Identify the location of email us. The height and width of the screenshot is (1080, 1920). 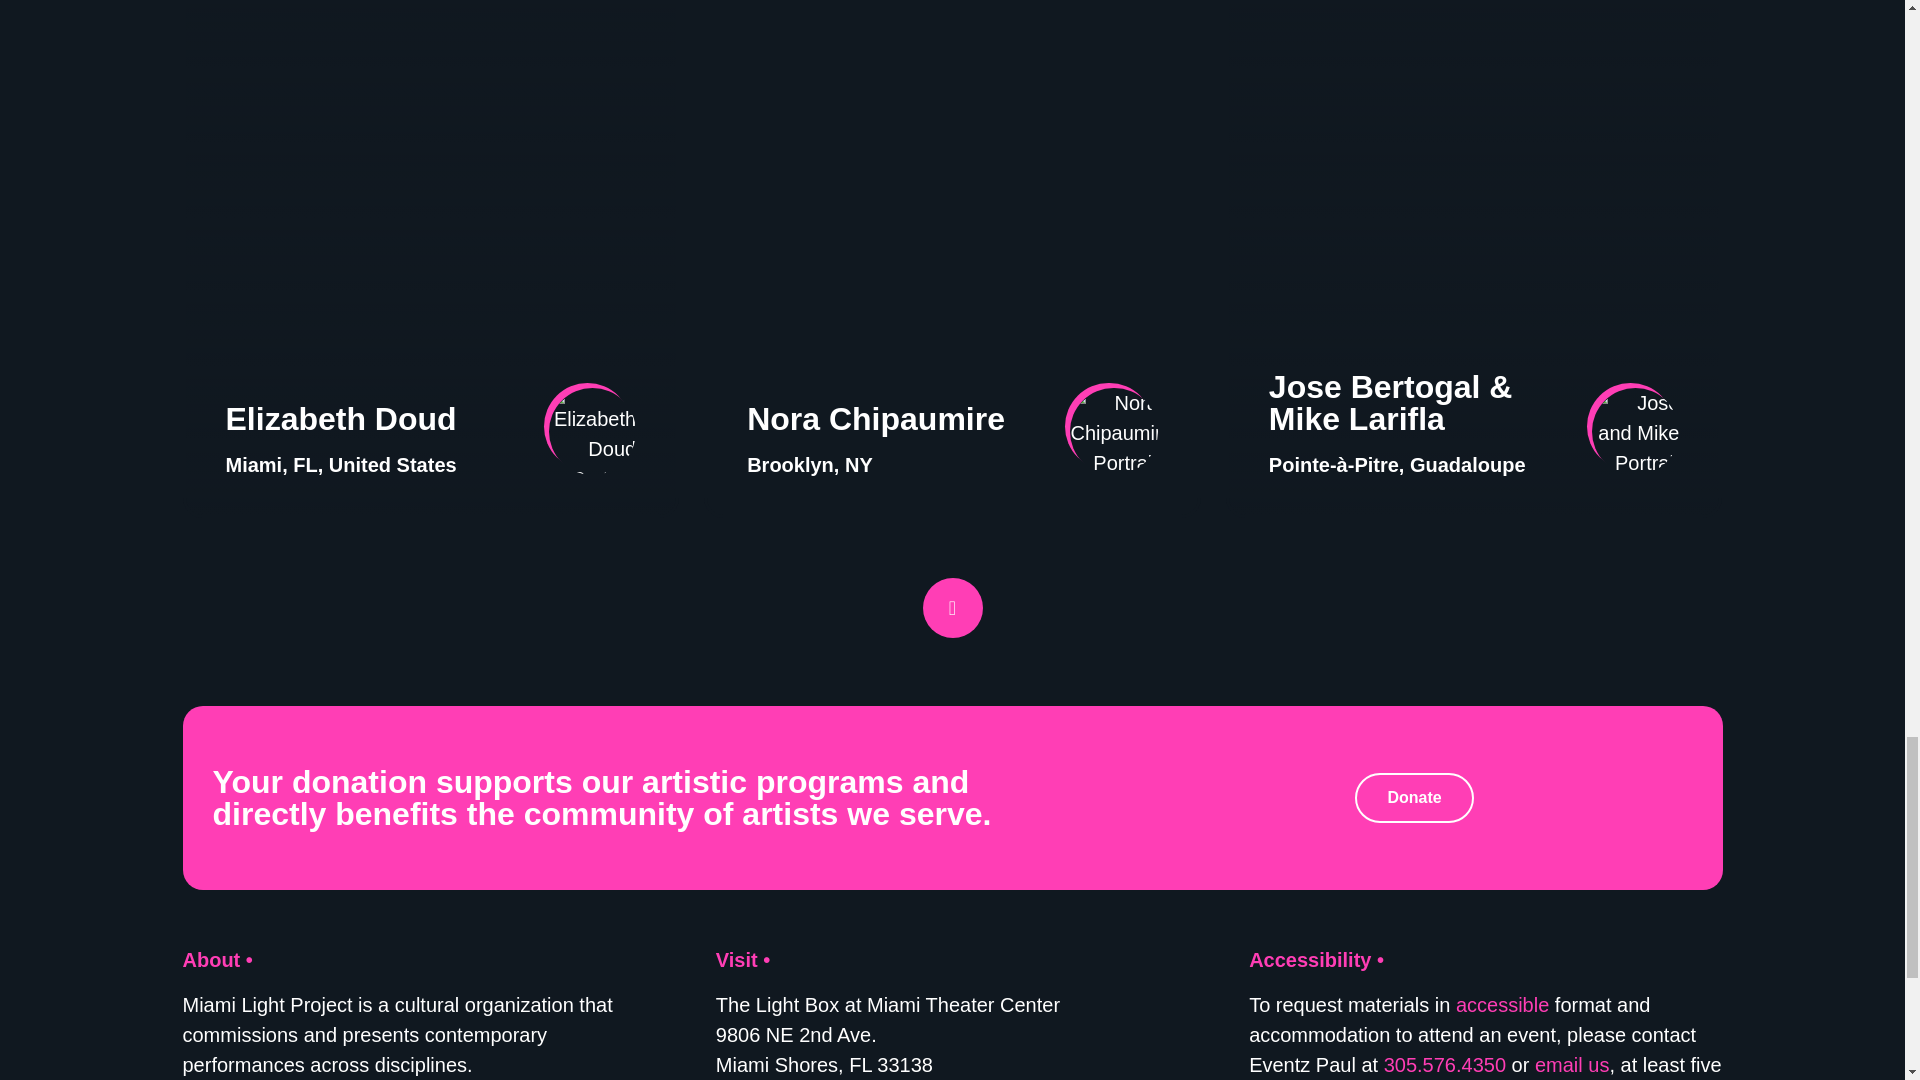
(1571, 1064).